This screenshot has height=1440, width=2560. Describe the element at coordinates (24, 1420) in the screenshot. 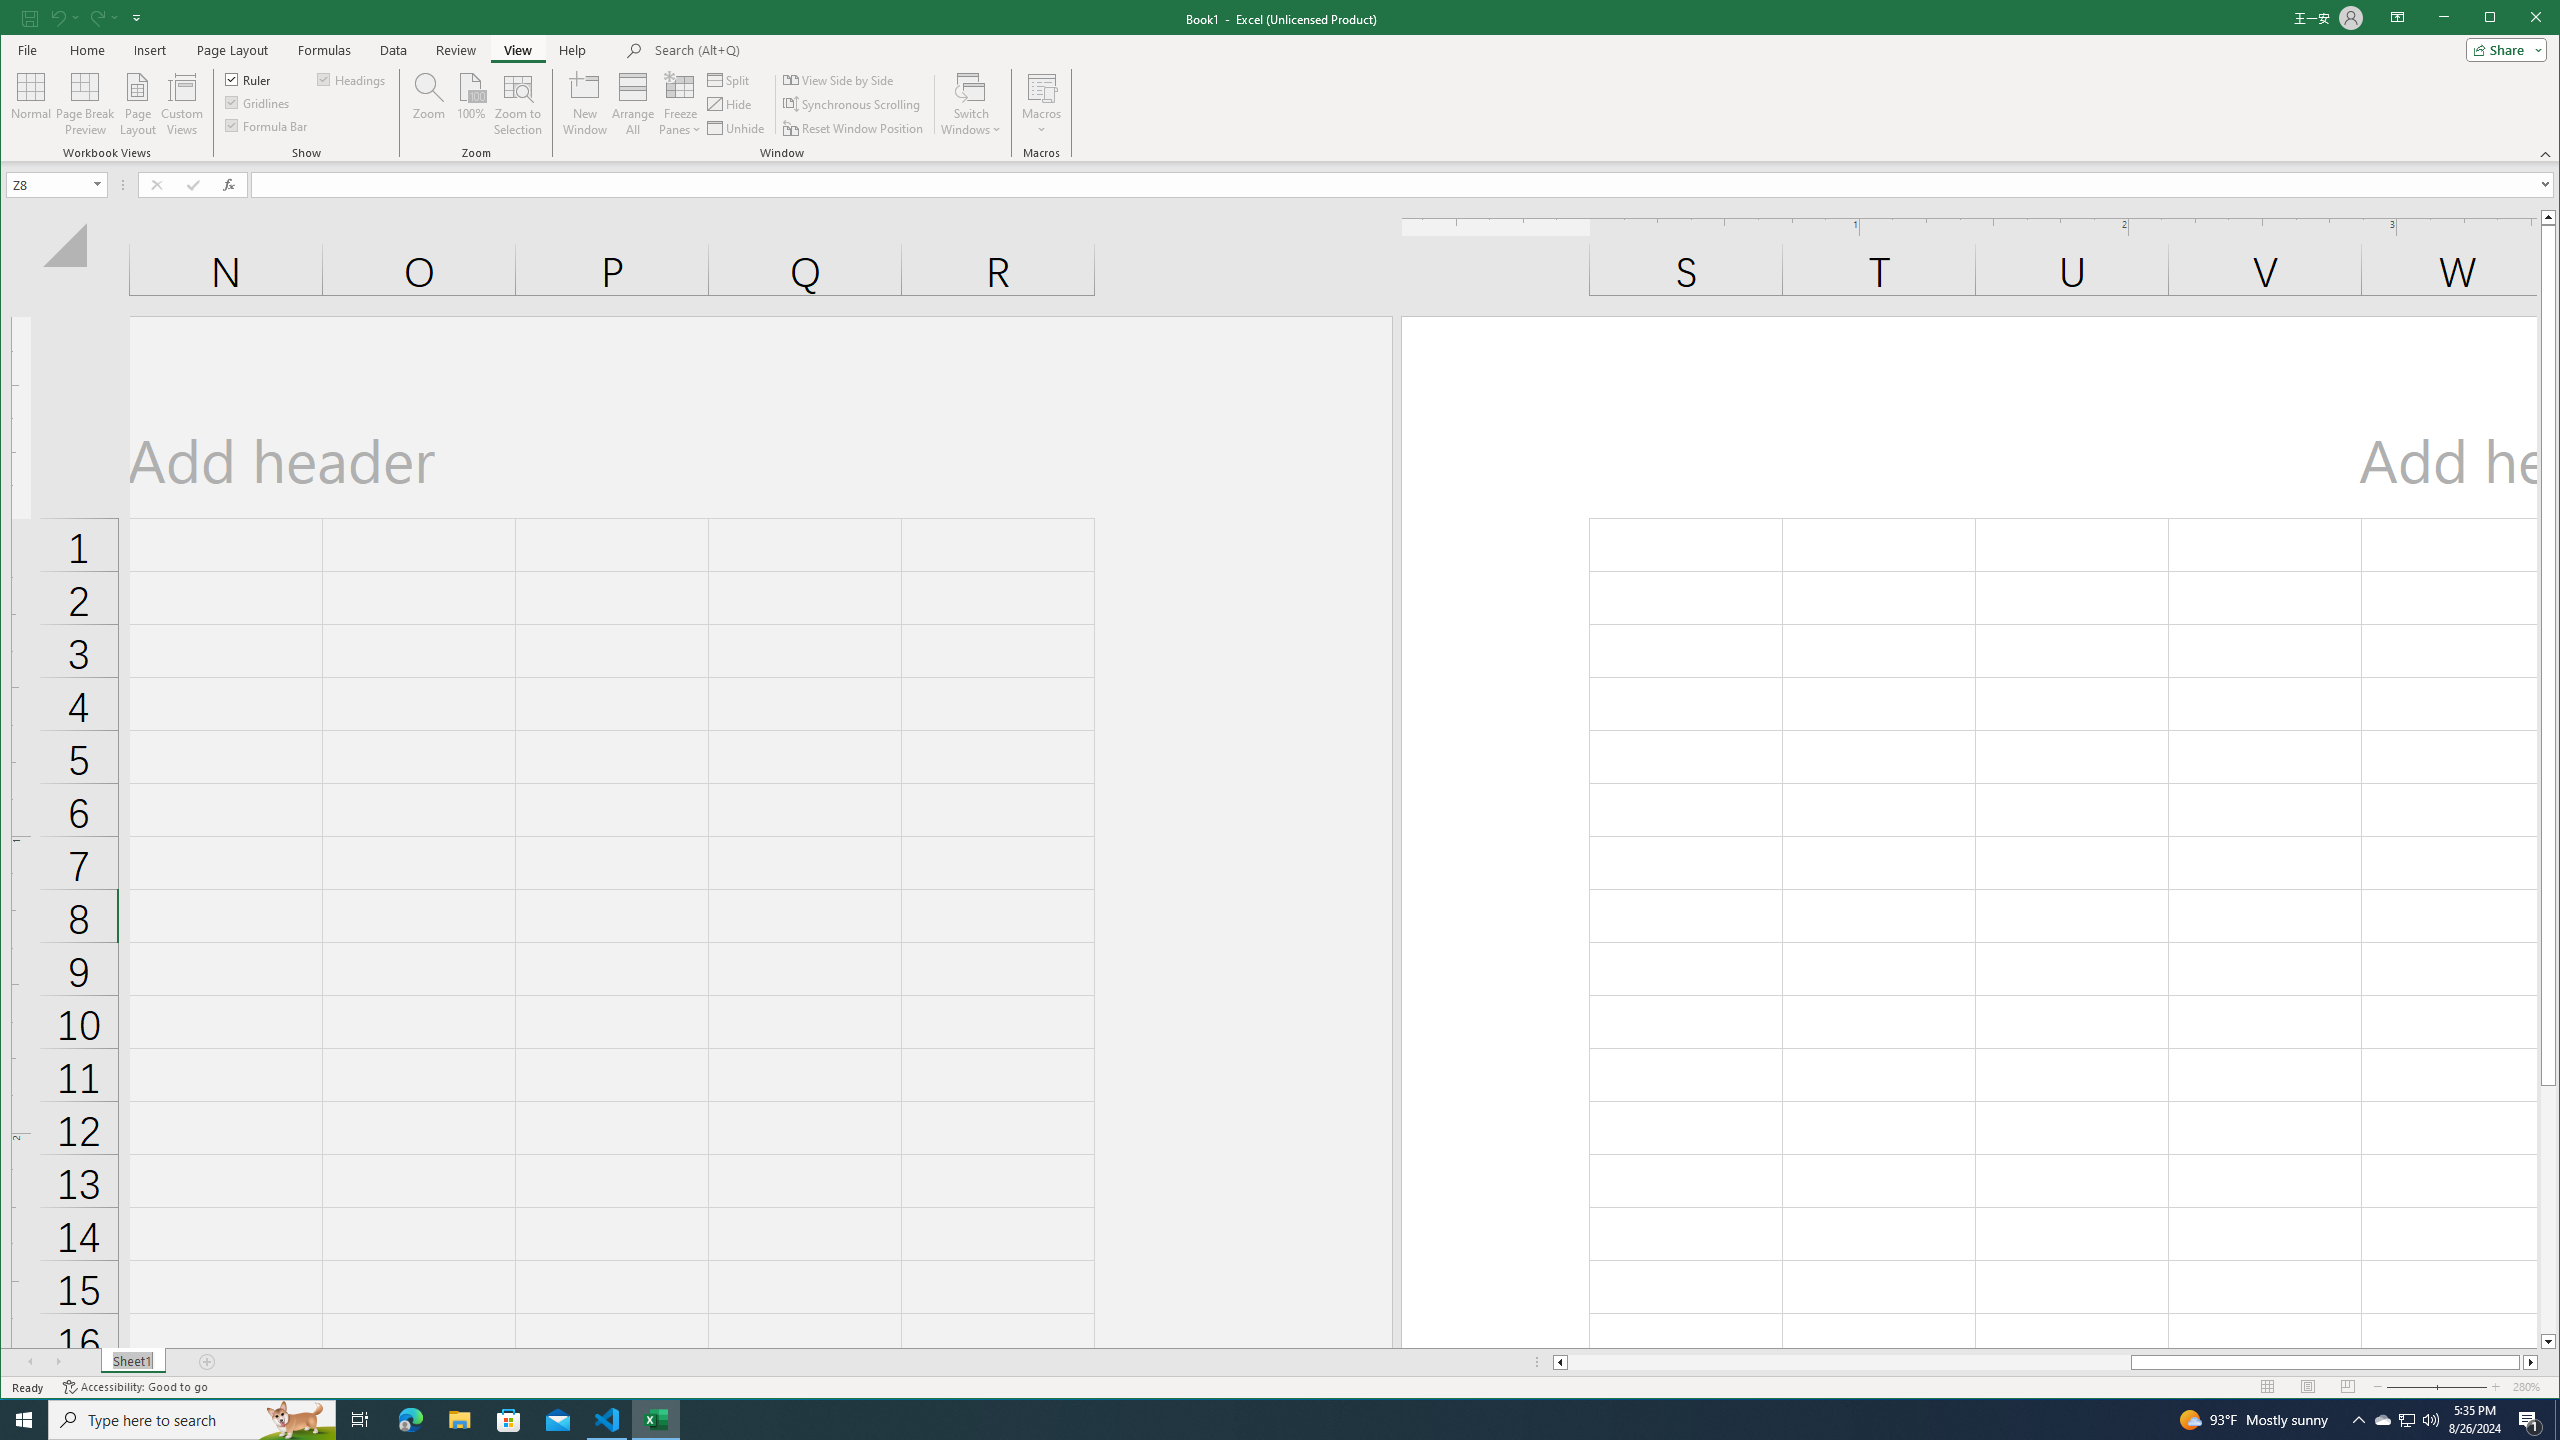

I see `Start` at that location.